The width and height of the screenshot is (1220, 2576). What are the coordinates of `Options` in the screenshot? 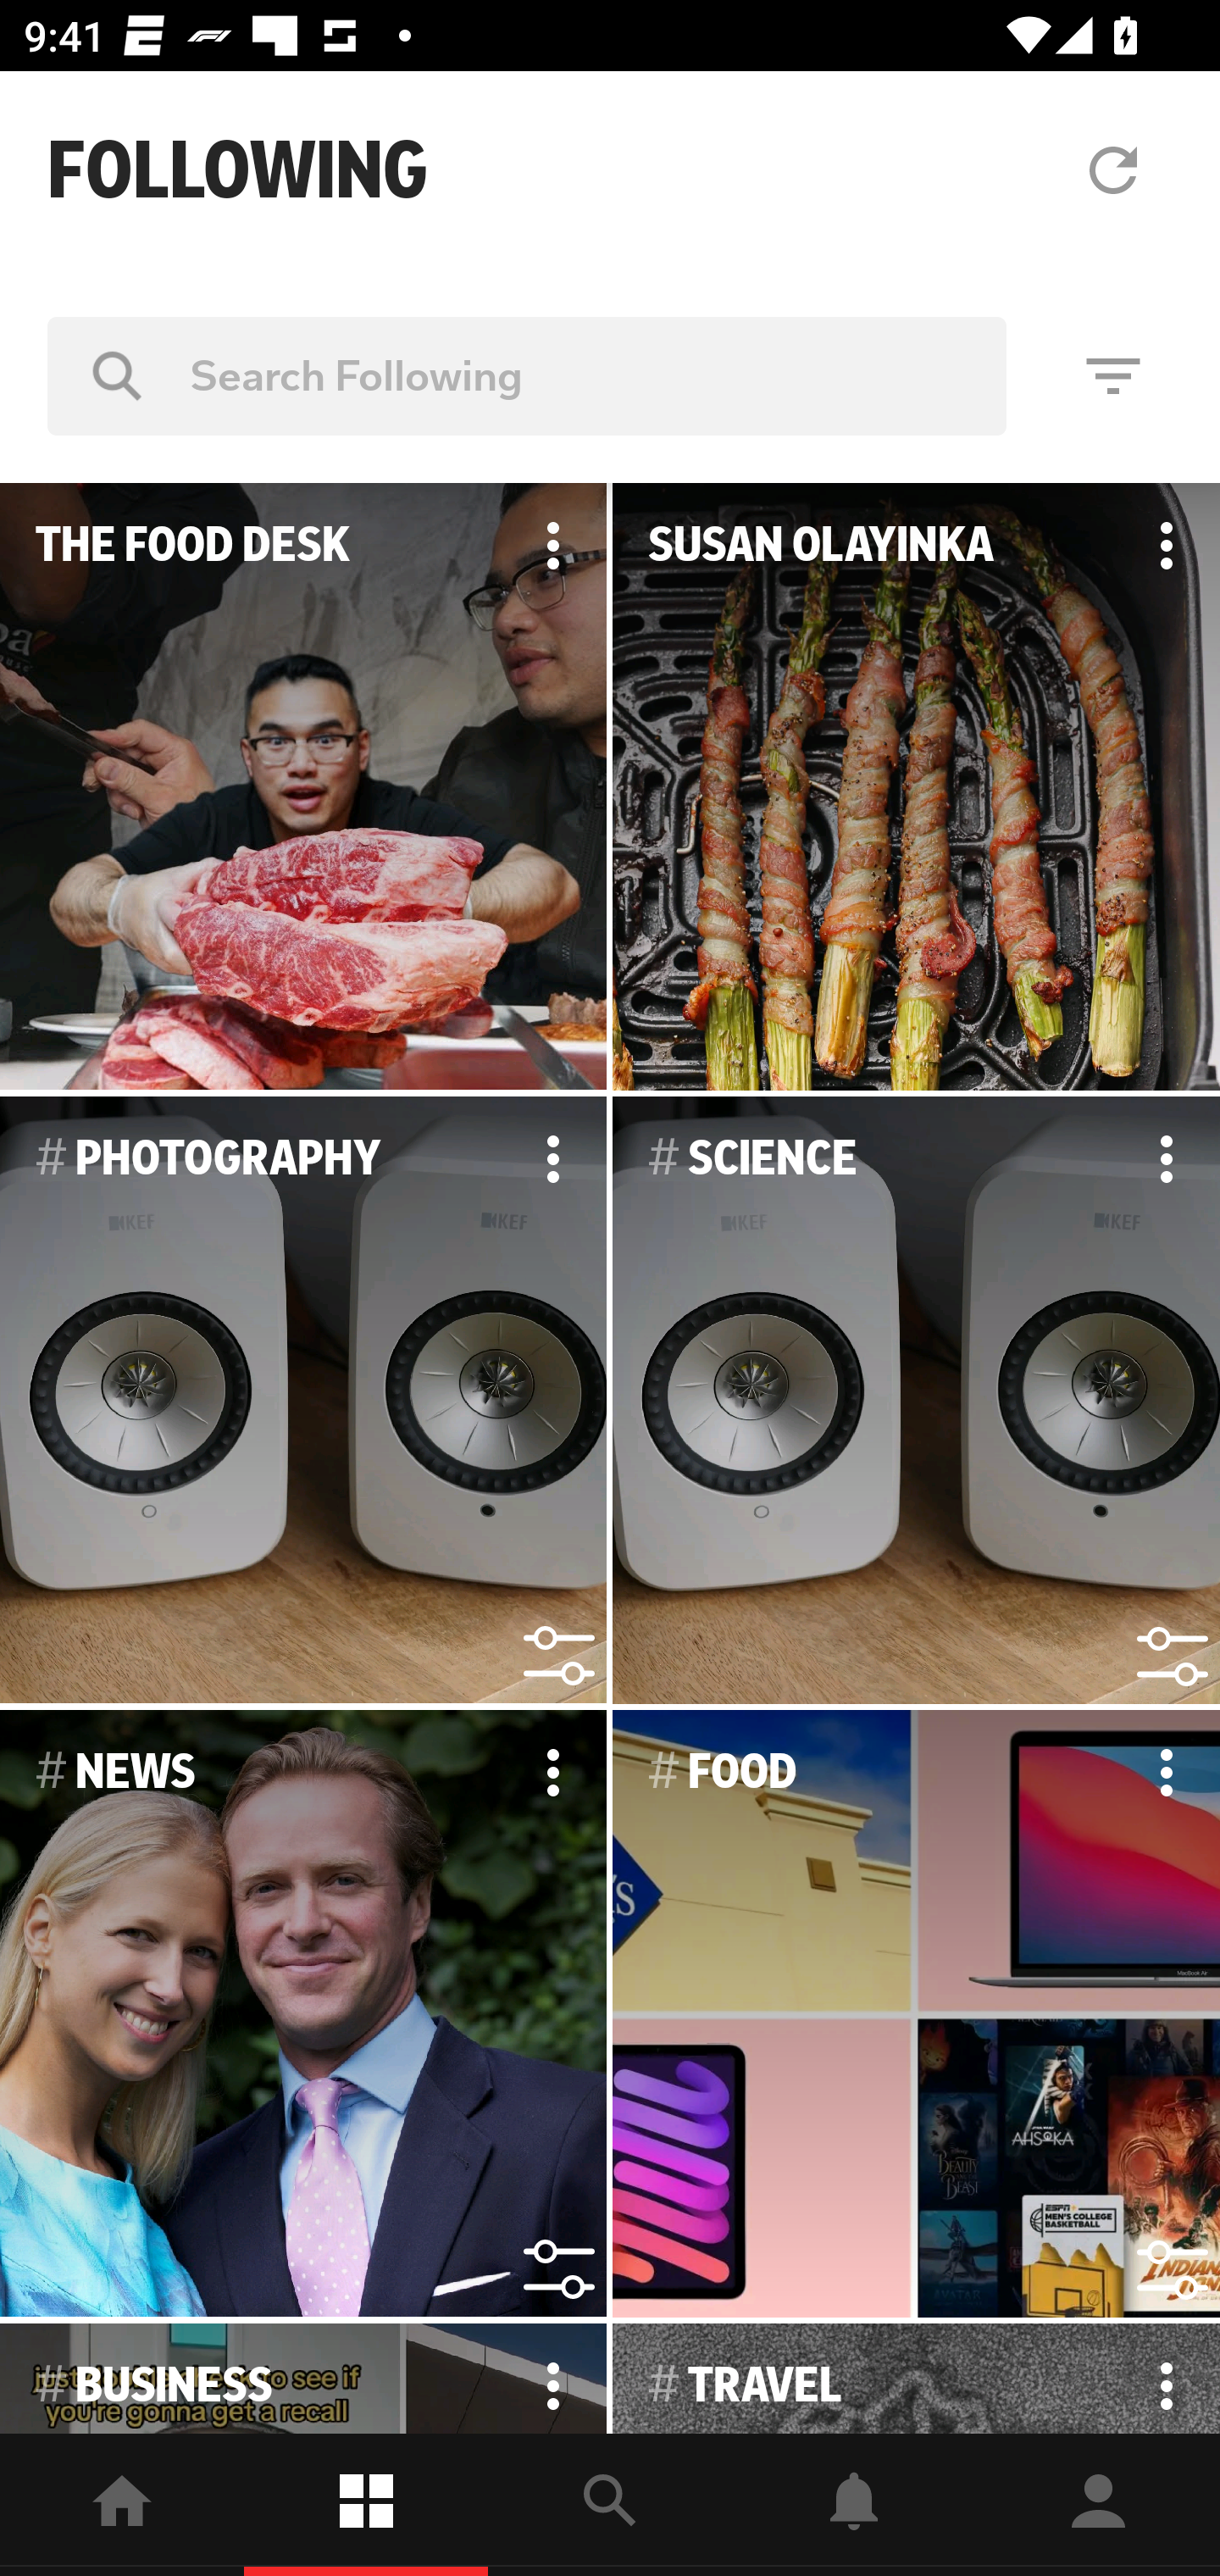 It's located at (1166, 546).